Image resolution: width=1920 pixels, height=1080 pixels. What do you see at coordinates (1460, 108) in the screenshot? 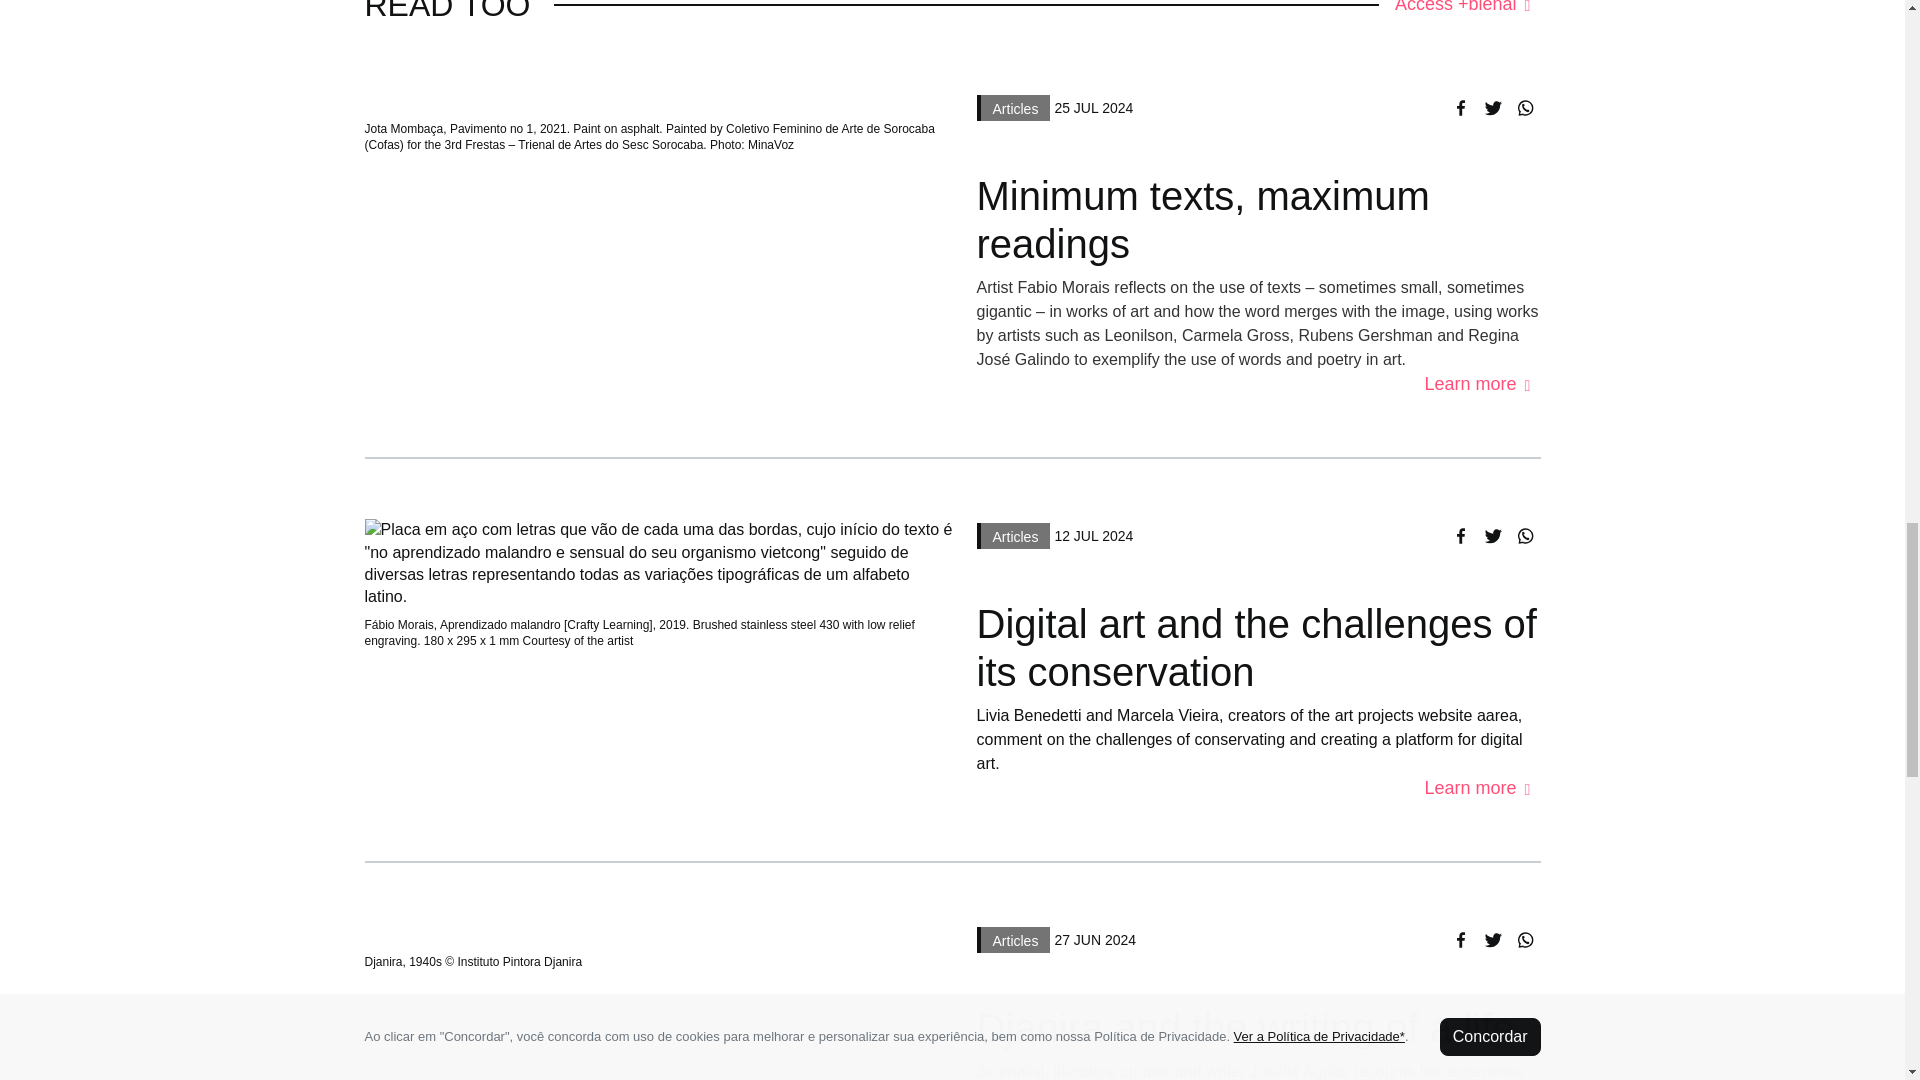
I see `Facebook` at bounding box center [1460, 108].